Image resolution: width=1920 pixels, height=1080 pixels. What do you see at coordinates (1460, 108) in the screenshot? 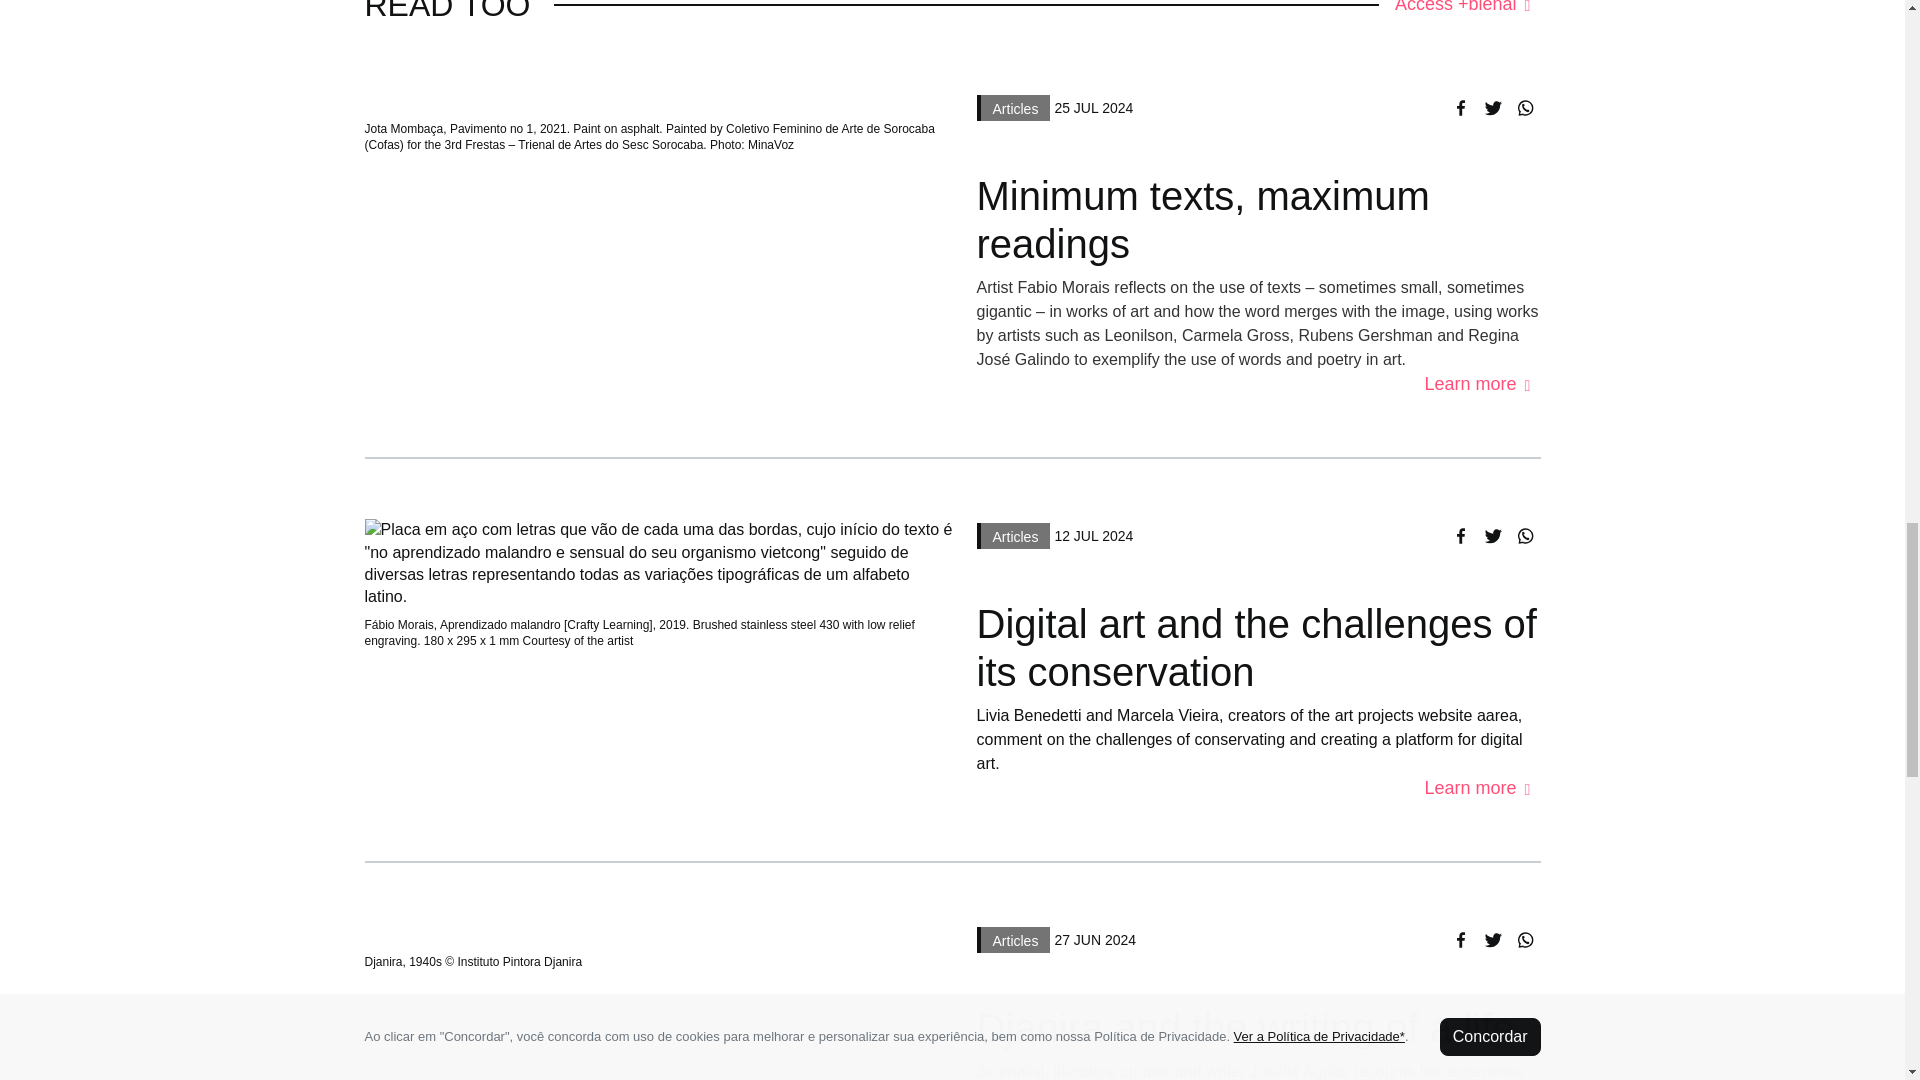
I see `Facebook` at bounding box center [1460, 108].